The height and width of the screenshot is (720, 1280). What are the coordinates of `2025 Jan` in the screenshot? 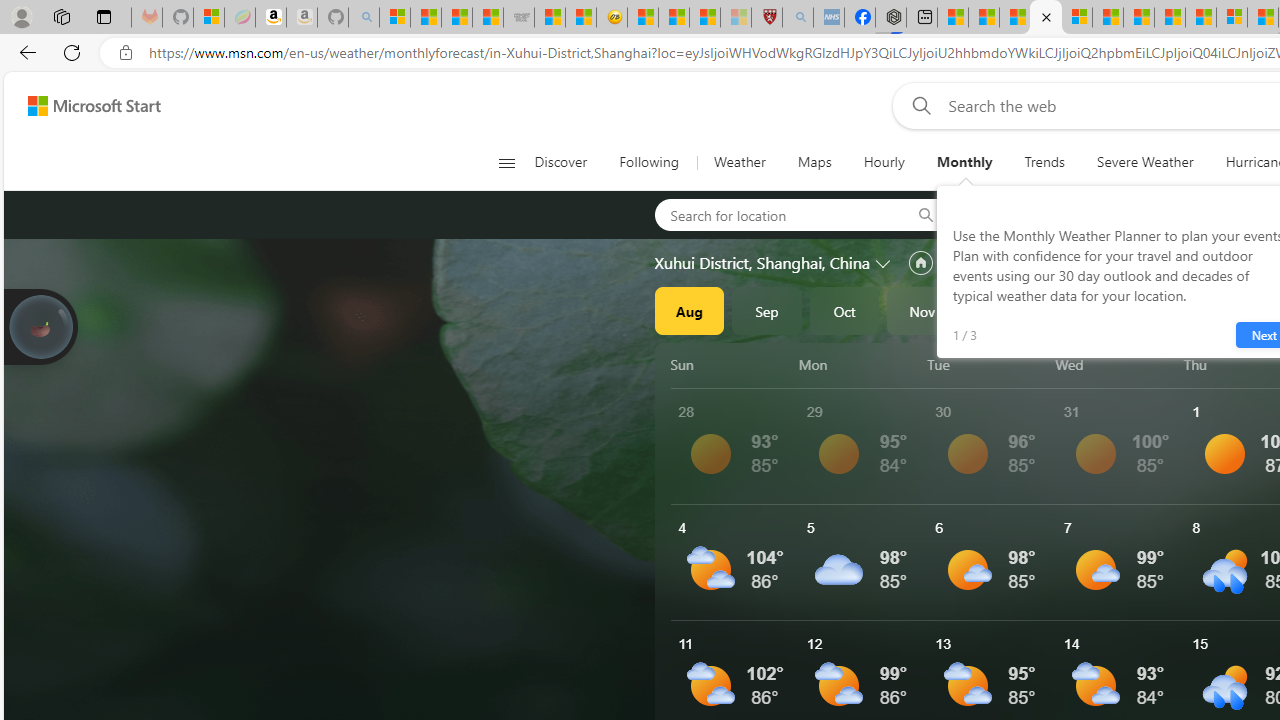 It's located at (1077, 310).